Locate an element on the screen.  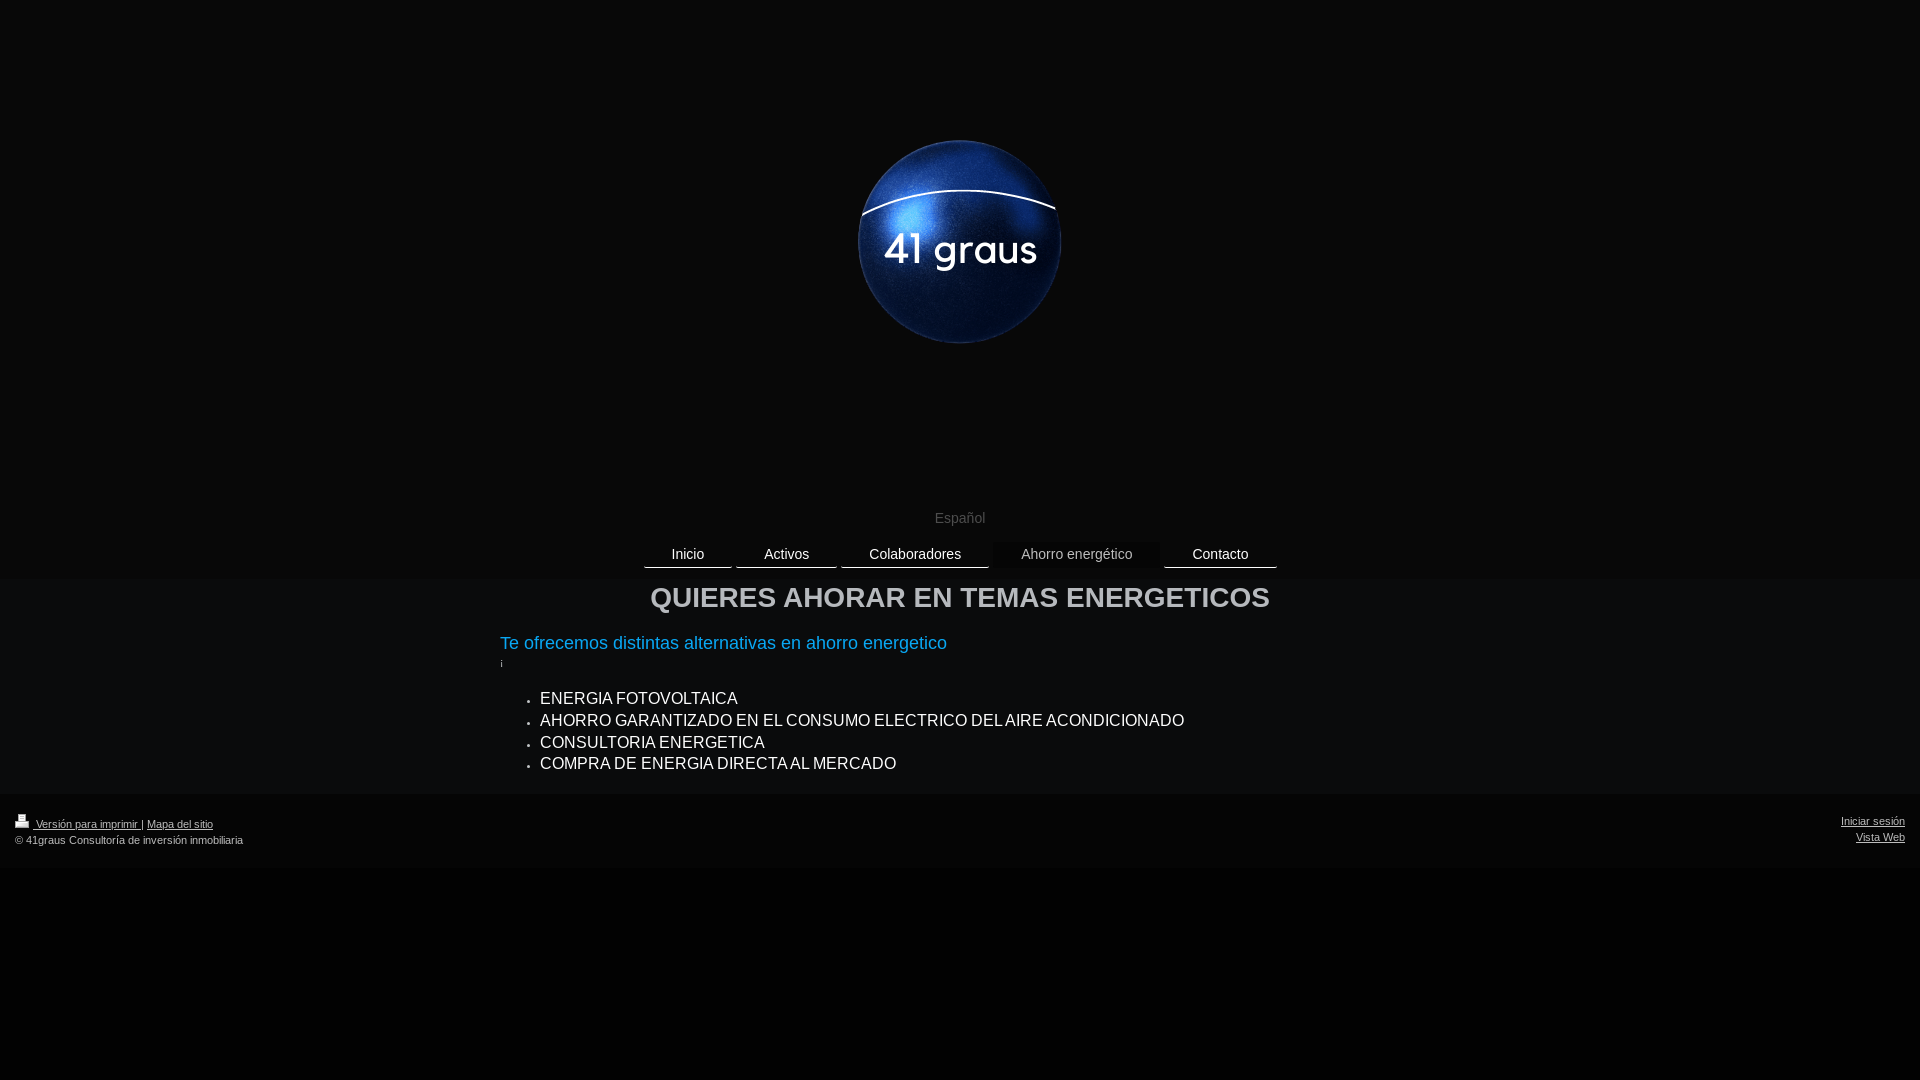
Inicio is located at coordinates (688, 554).